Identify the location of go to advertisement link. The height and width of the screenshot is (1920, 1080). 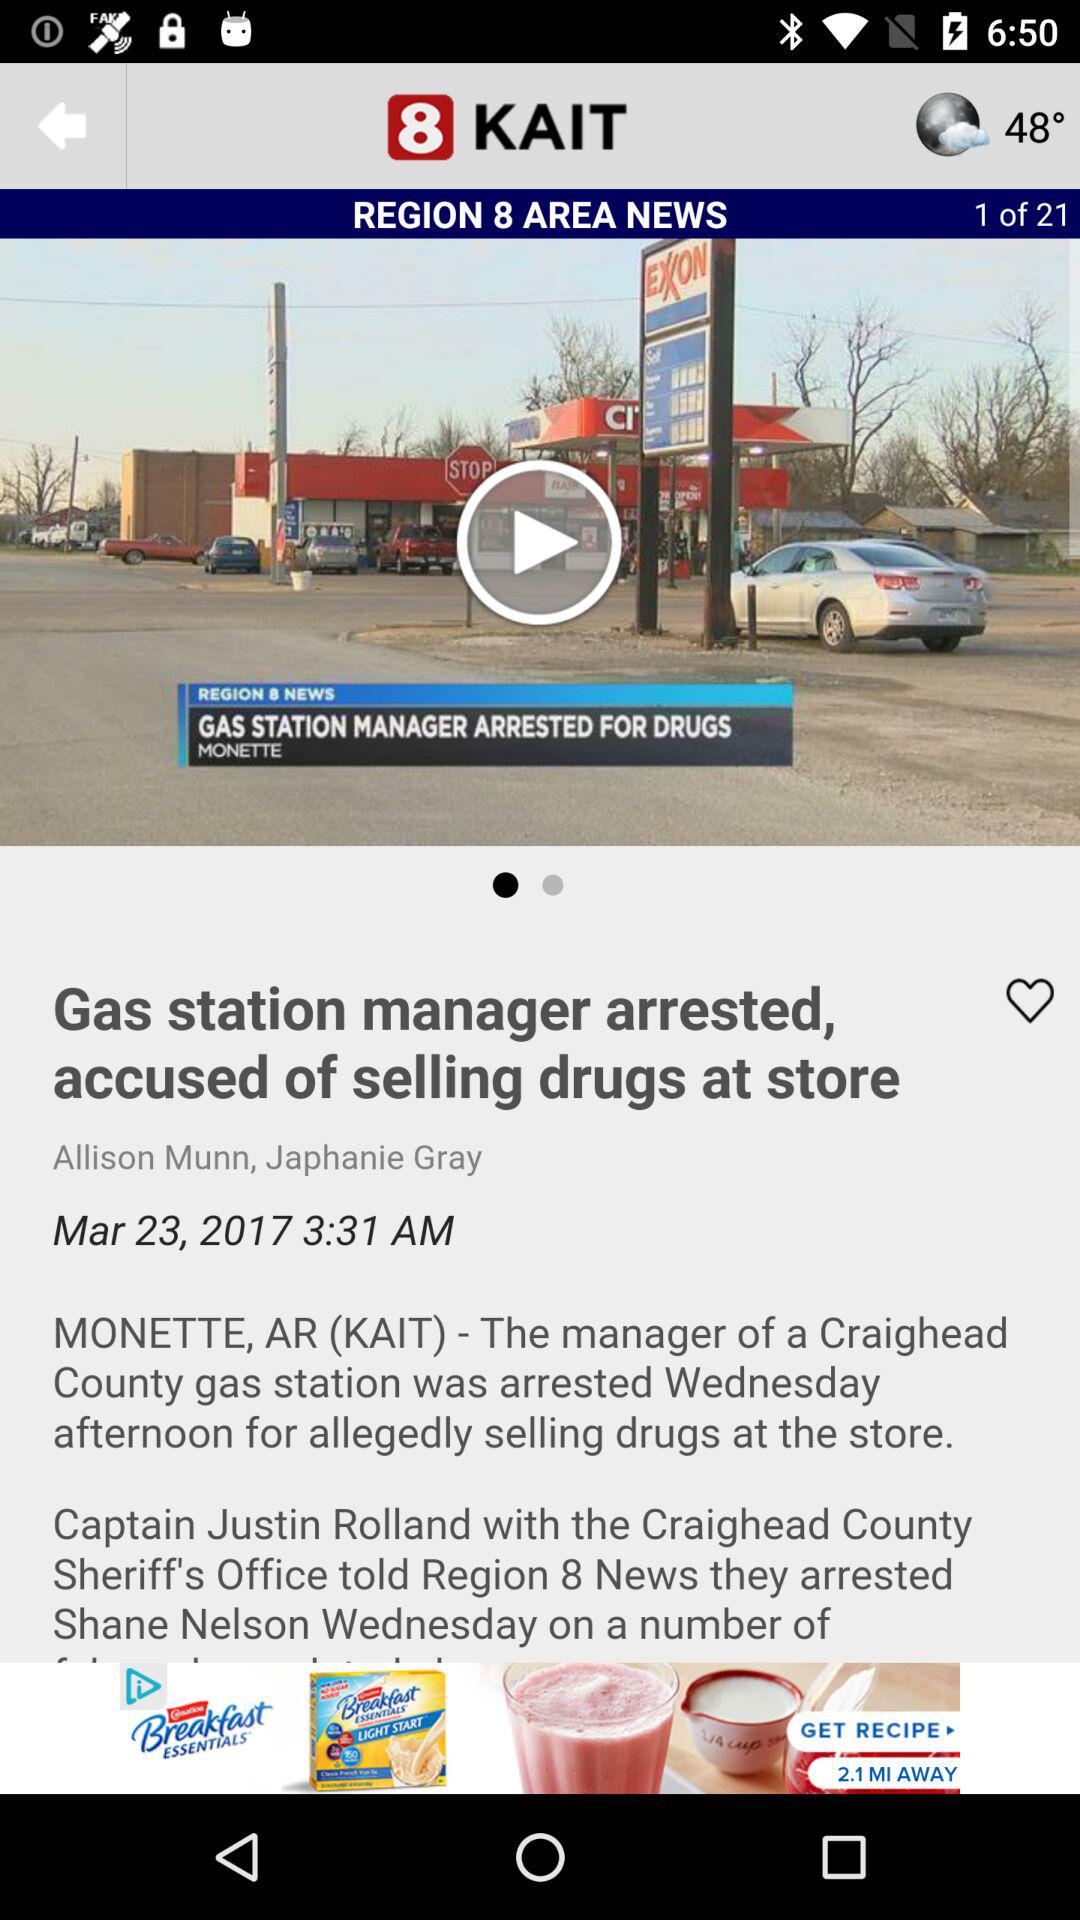
(540, 1728).